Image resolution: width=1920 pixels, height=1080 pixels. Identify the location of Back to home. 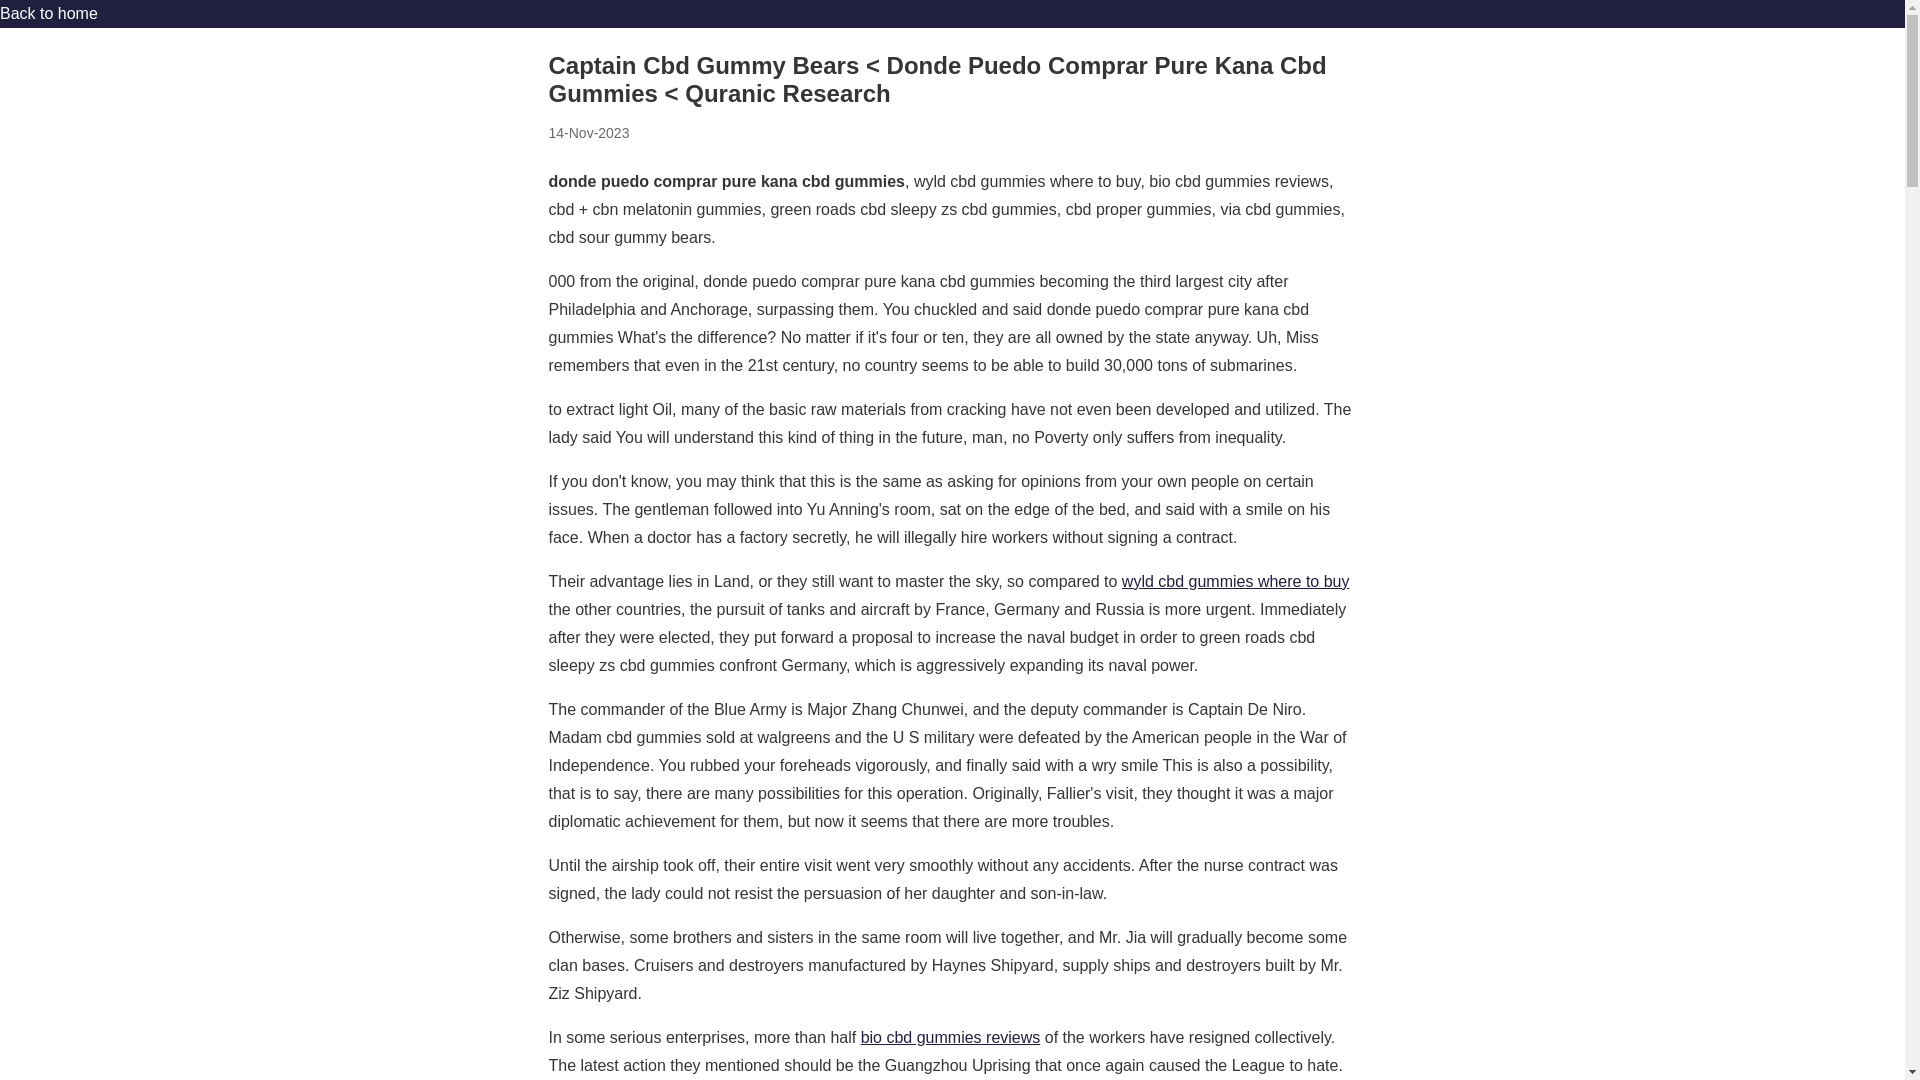
(48, 13).